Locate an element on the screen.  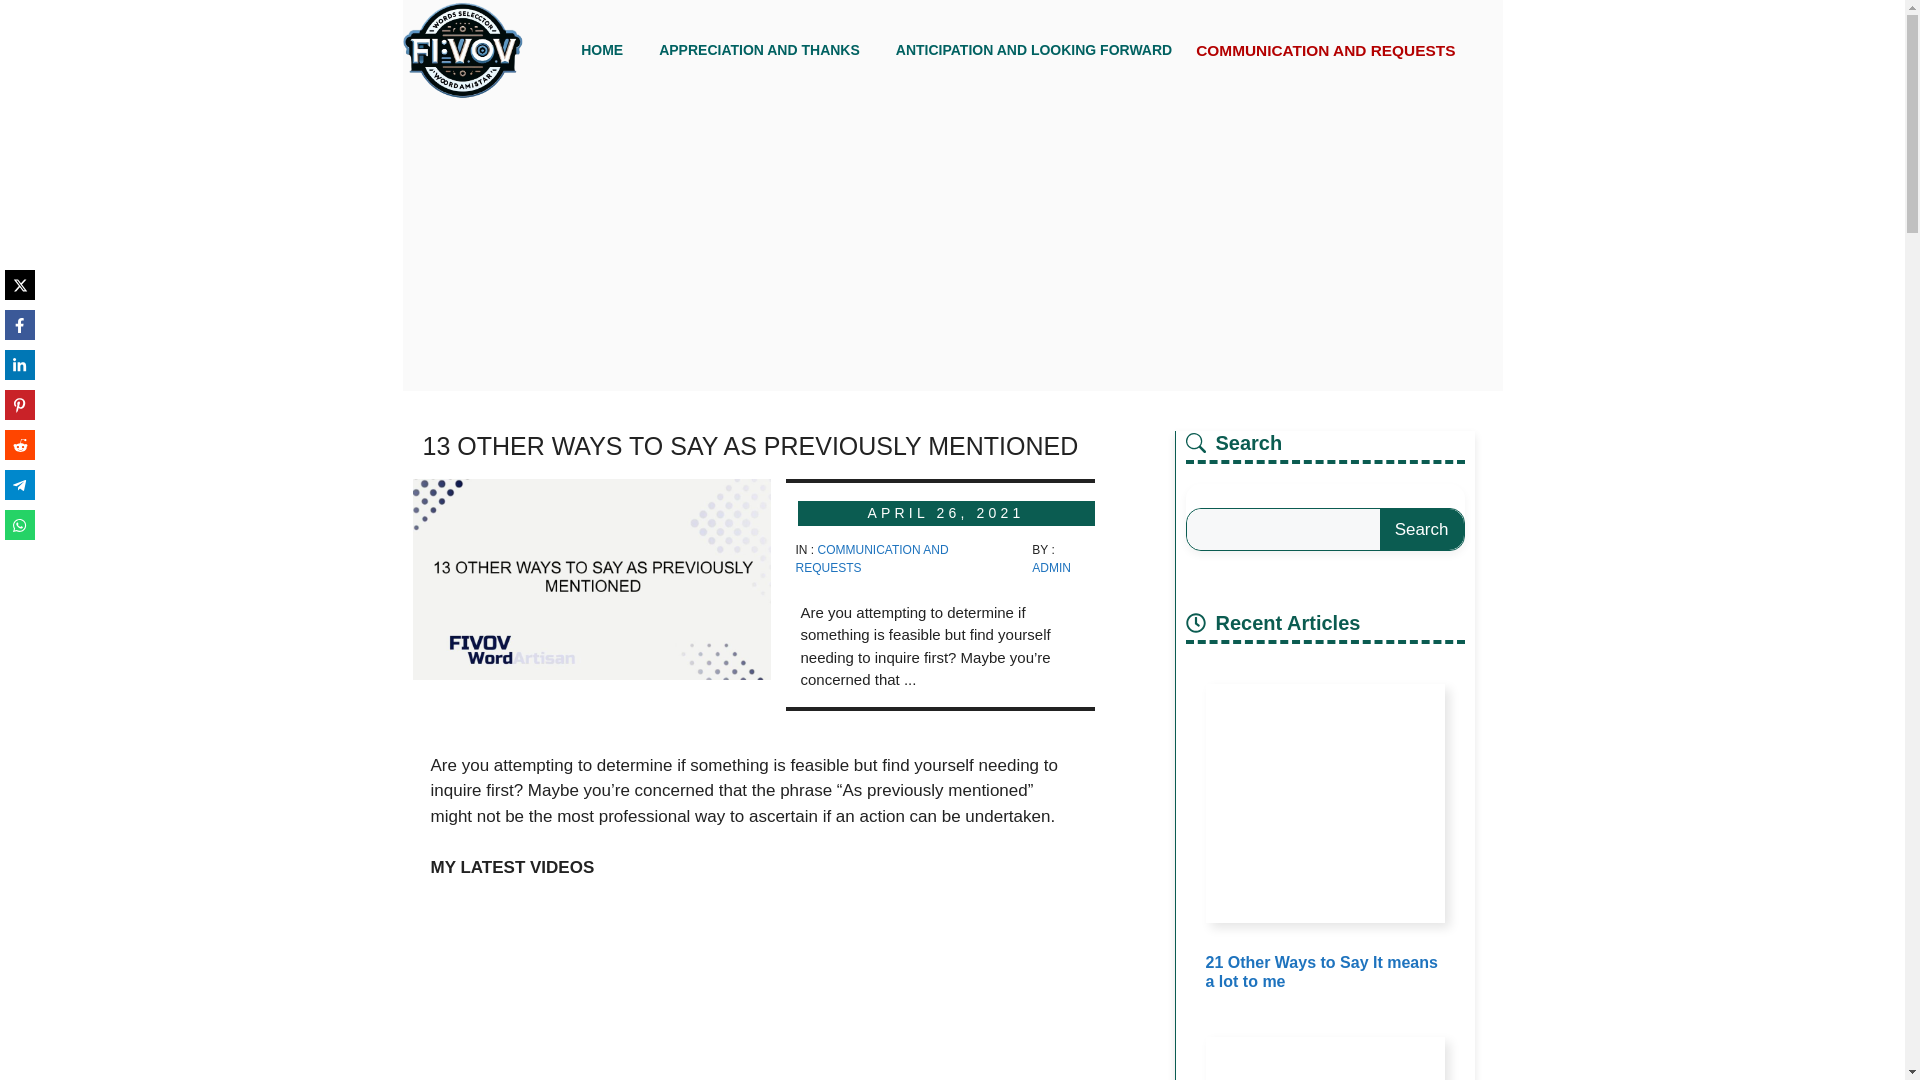
COMMUNICATION AND REQUESTS is located at coordinates (1312, 48).